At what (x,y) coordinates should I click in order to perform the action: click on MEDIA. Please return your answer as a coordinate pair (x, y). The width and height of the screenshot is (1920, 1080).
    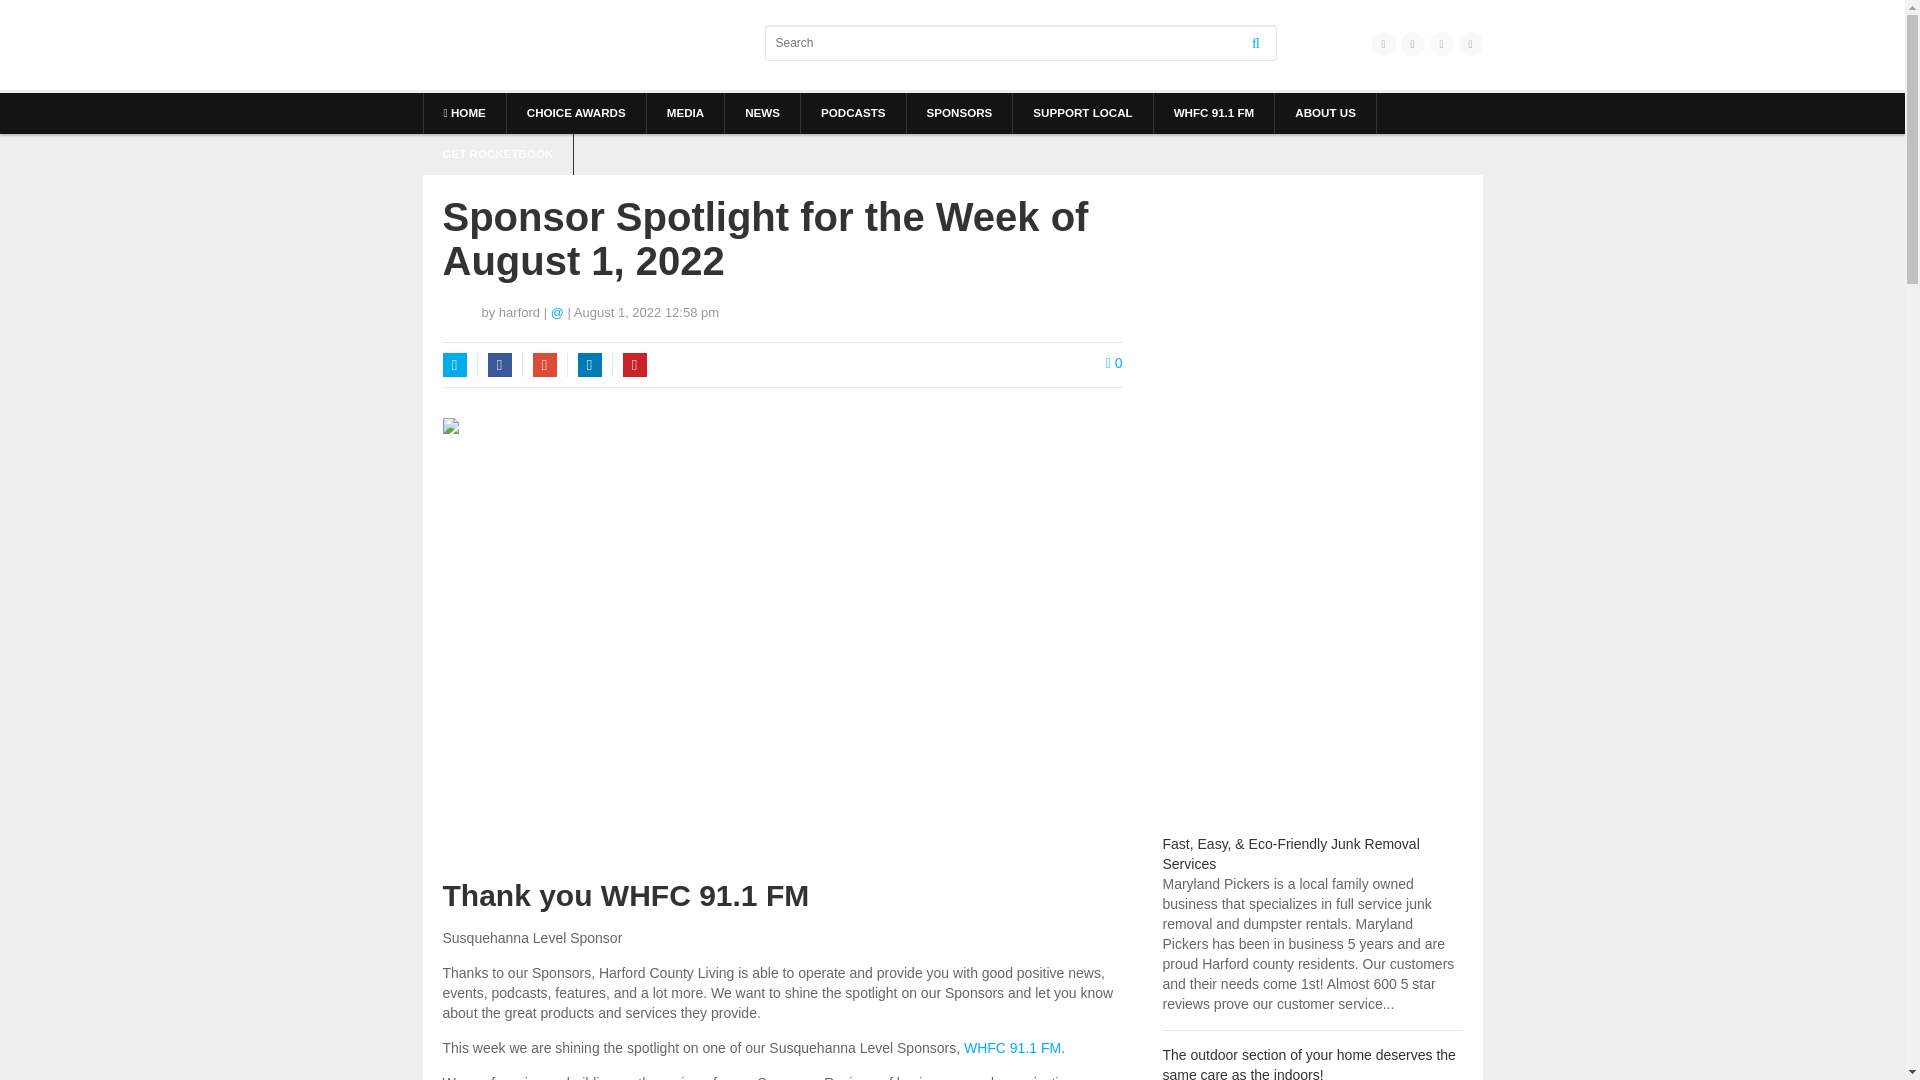
    Looking at the image, I should click on (685, 112).